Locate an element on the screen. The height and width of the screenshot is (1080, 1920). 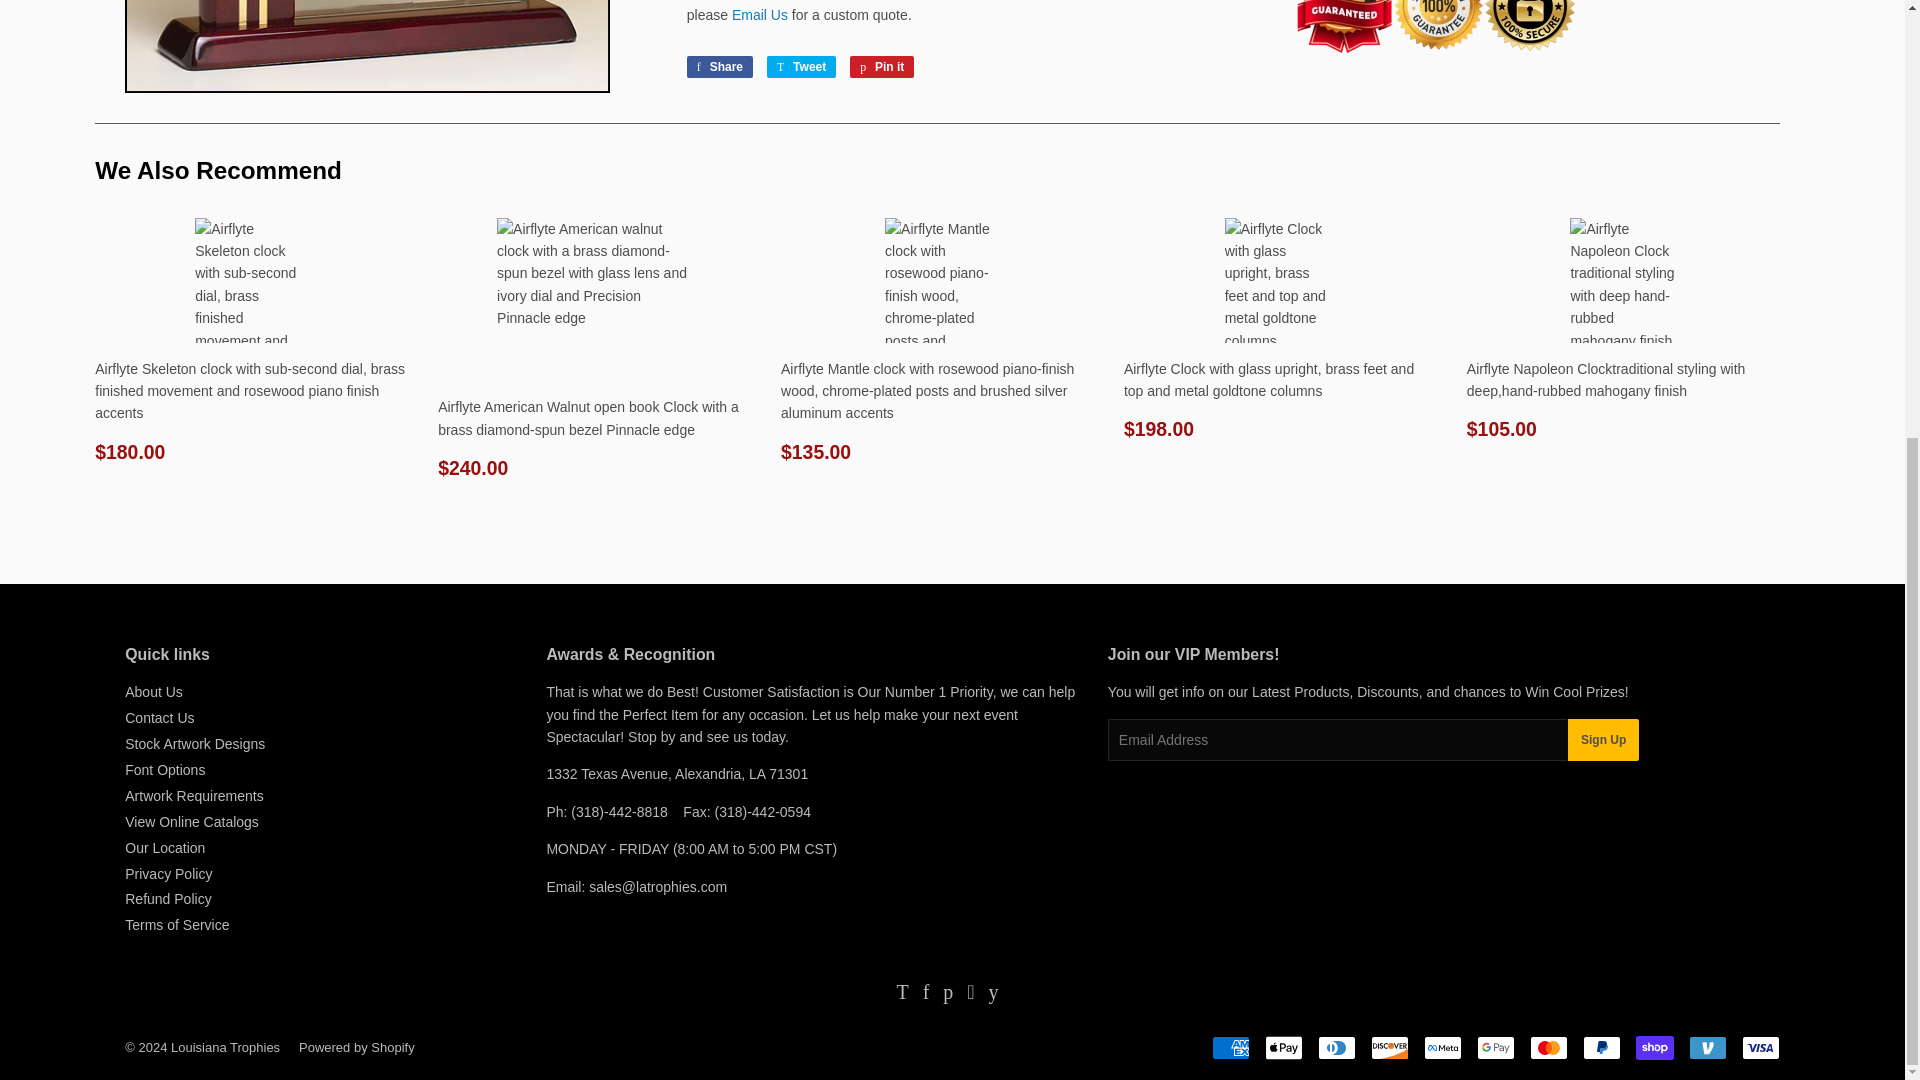
Venmo is located at coordinates (1708, 1047).